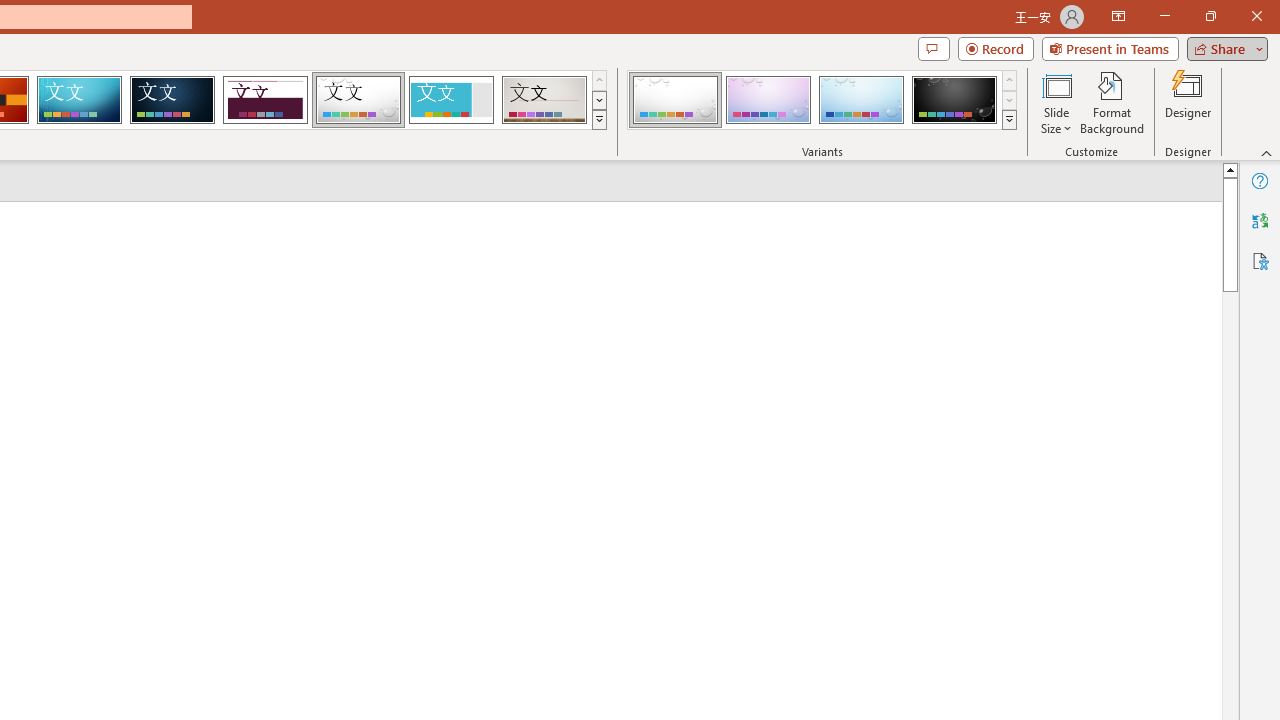 This screenshot has width=1280, height=720. I want to click on Droplet, so click(358, 100).